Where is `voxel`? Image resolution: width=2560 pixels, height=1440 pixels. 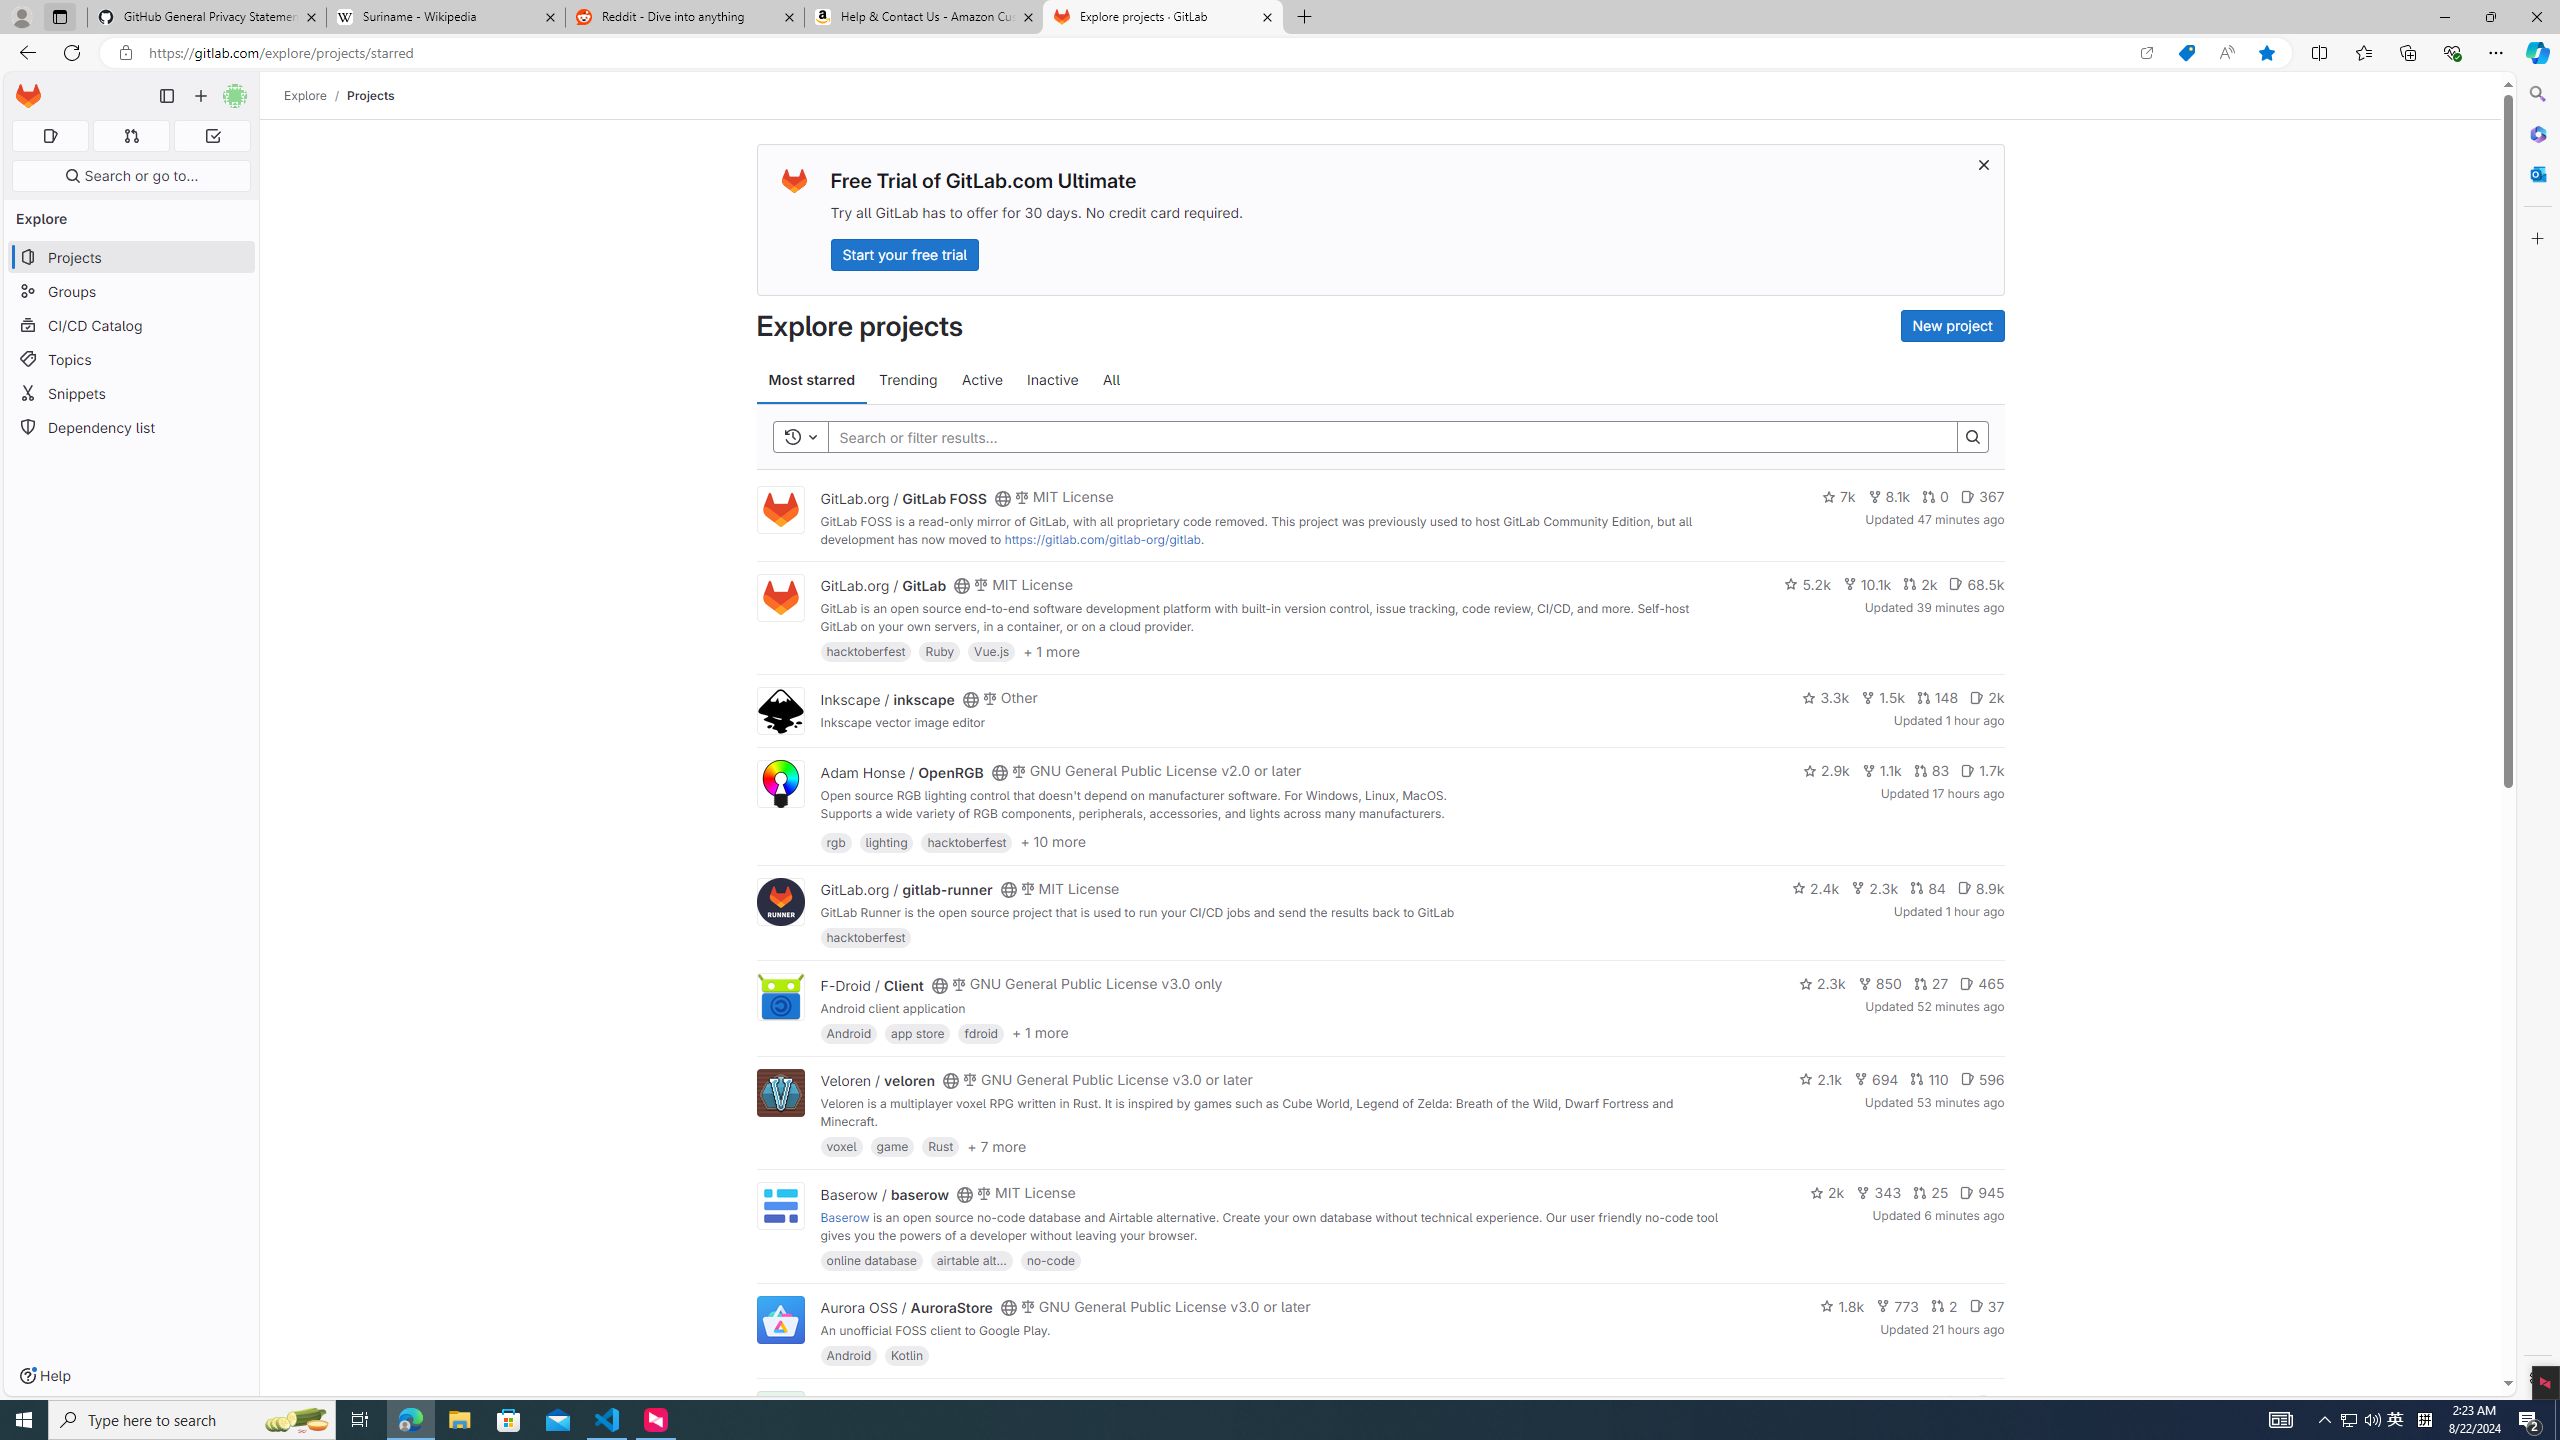
voxel is located at coordinates (842, 1146).